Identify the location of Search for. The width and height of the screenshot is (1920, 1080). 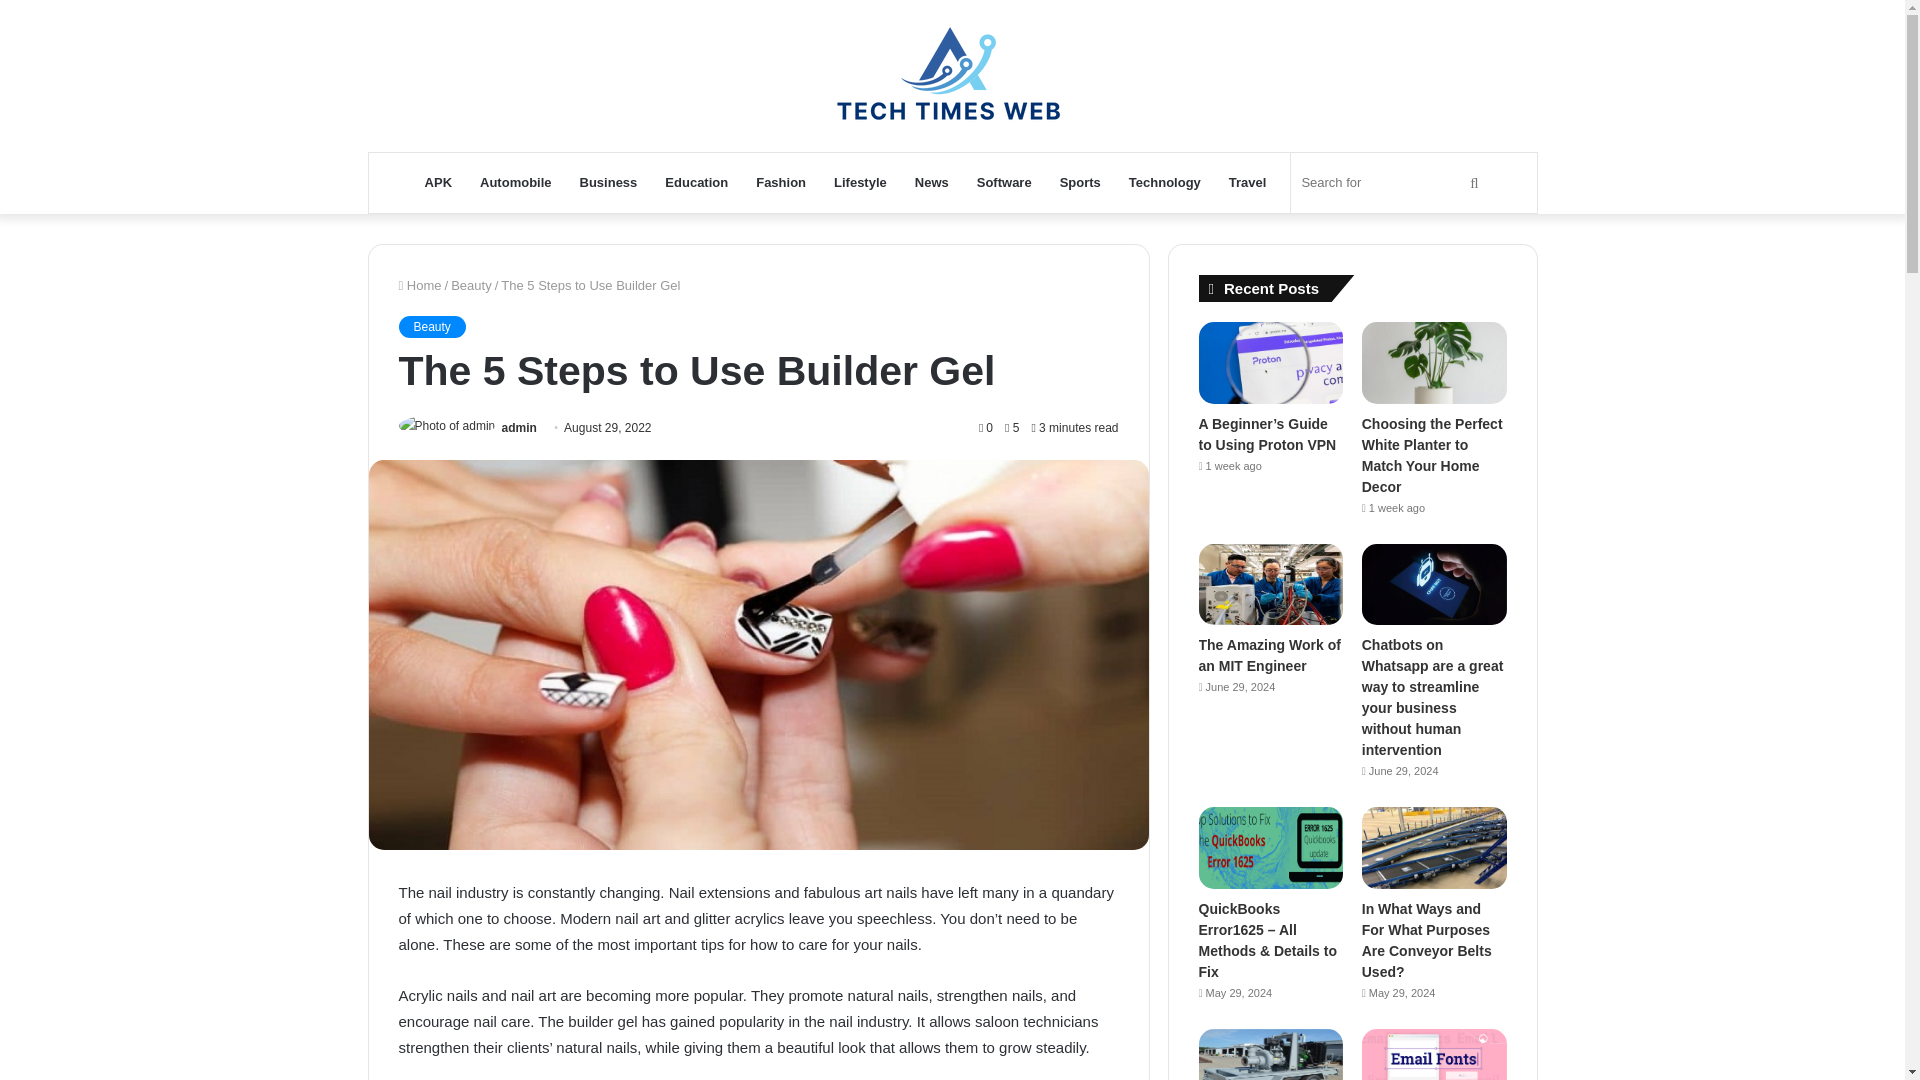
(1392, 182).